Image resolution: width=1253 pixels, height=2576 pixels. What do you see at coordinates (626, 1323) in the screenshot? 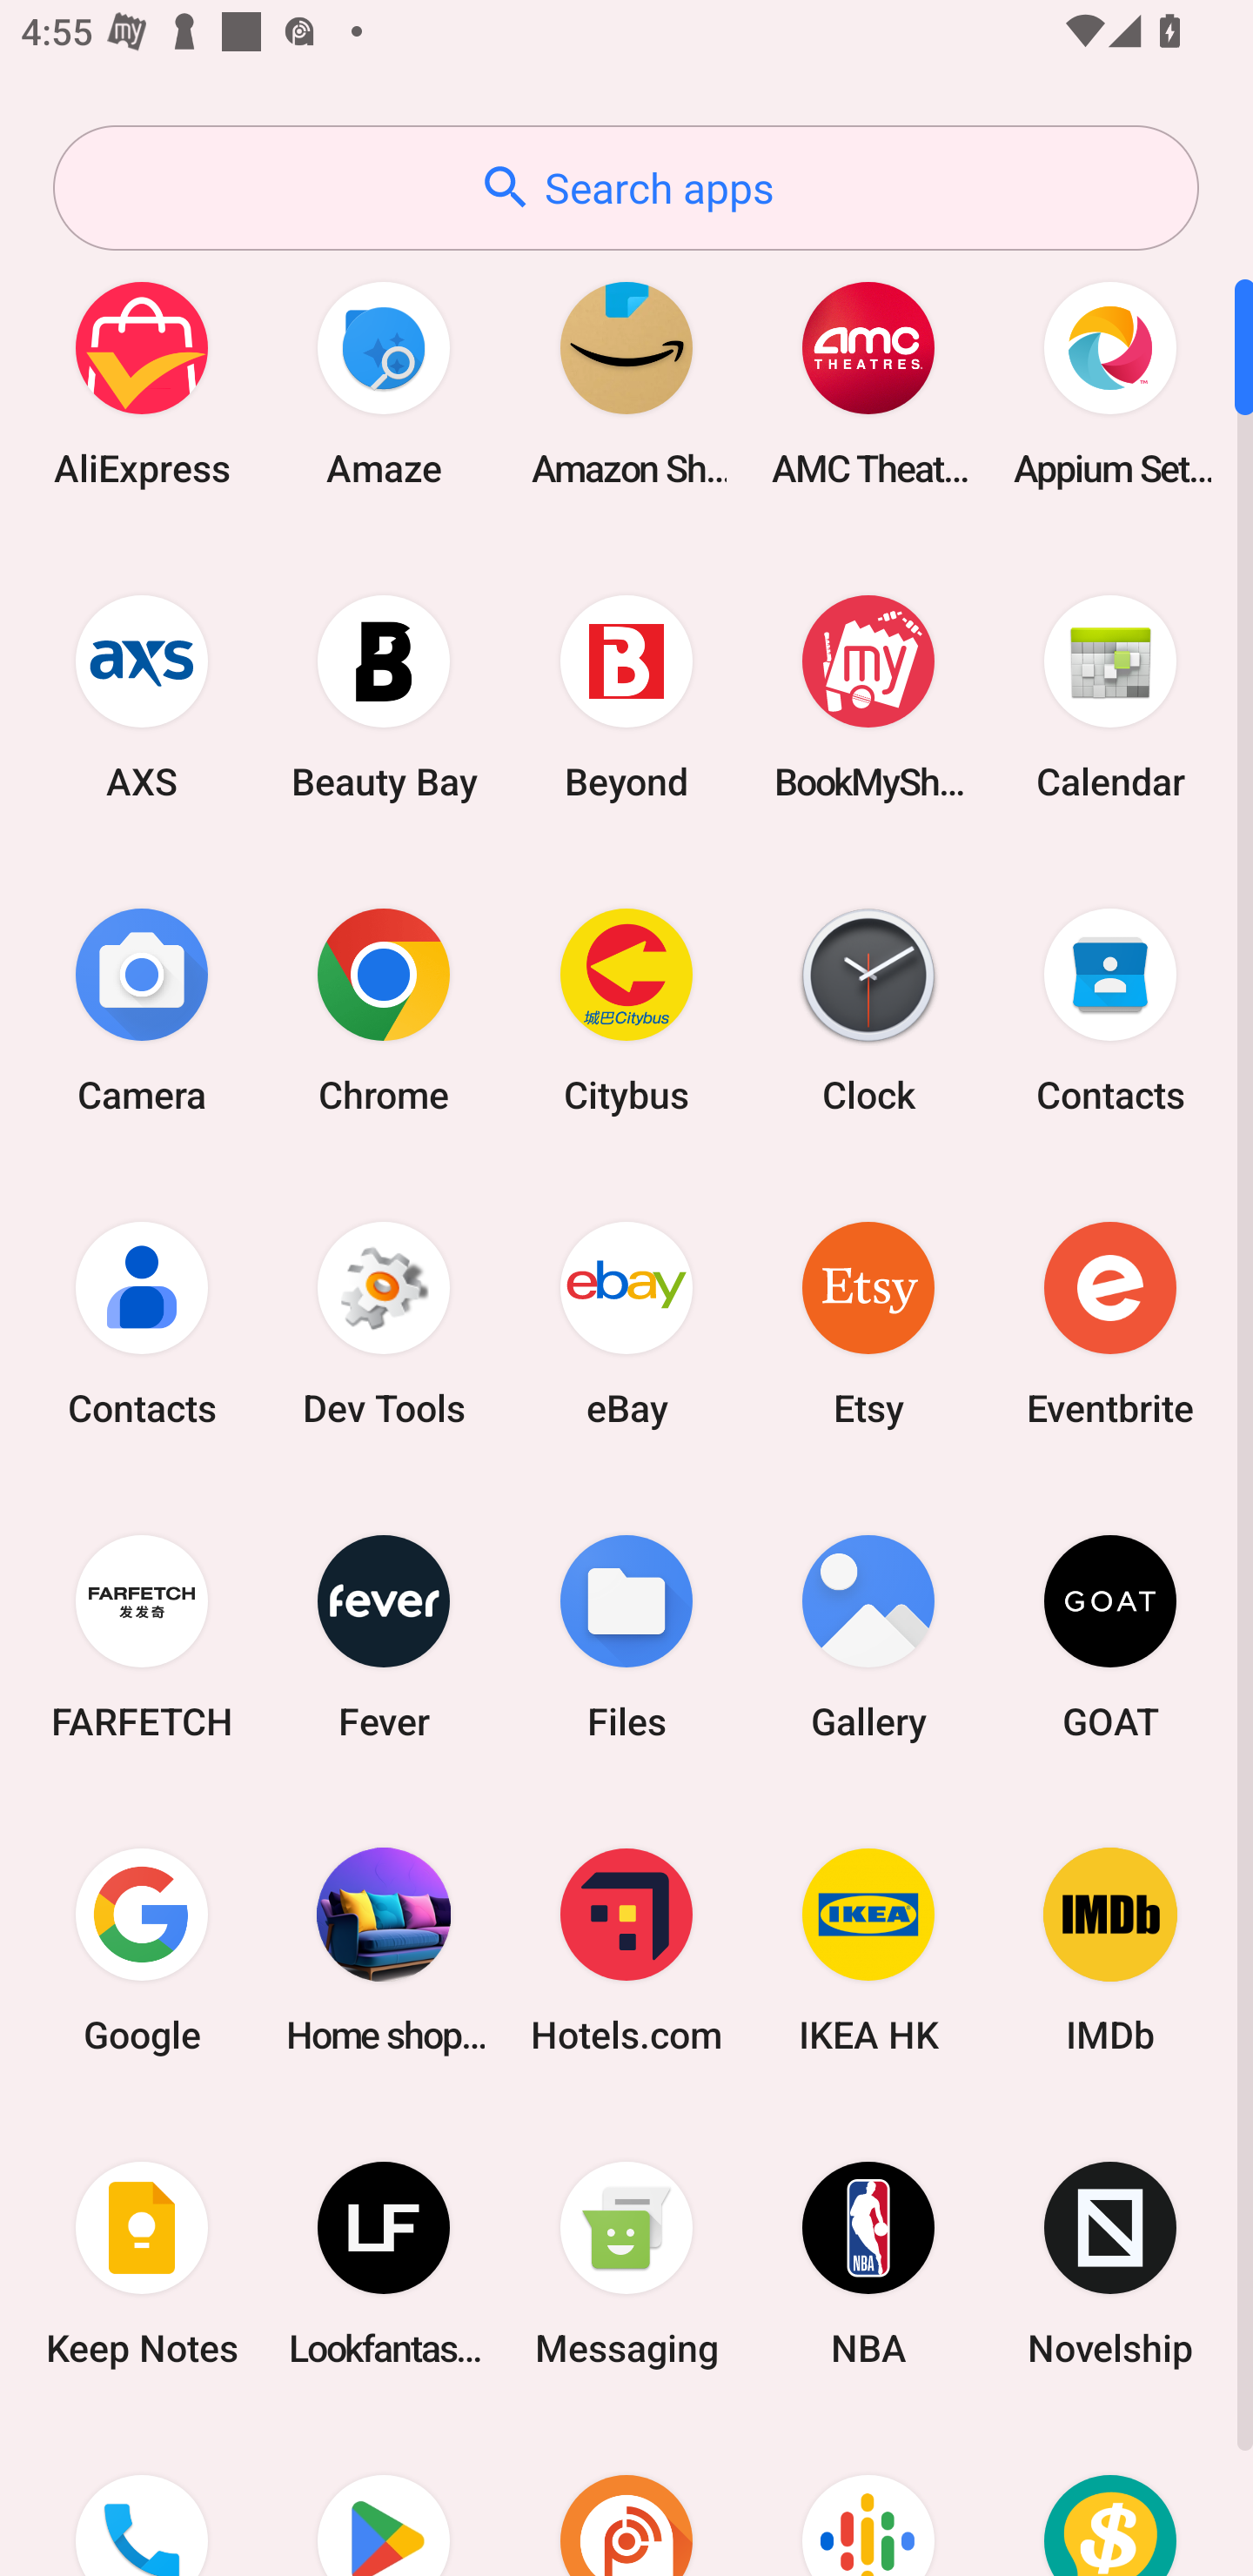
I see `eBay` at bounding box center [626, 1323].